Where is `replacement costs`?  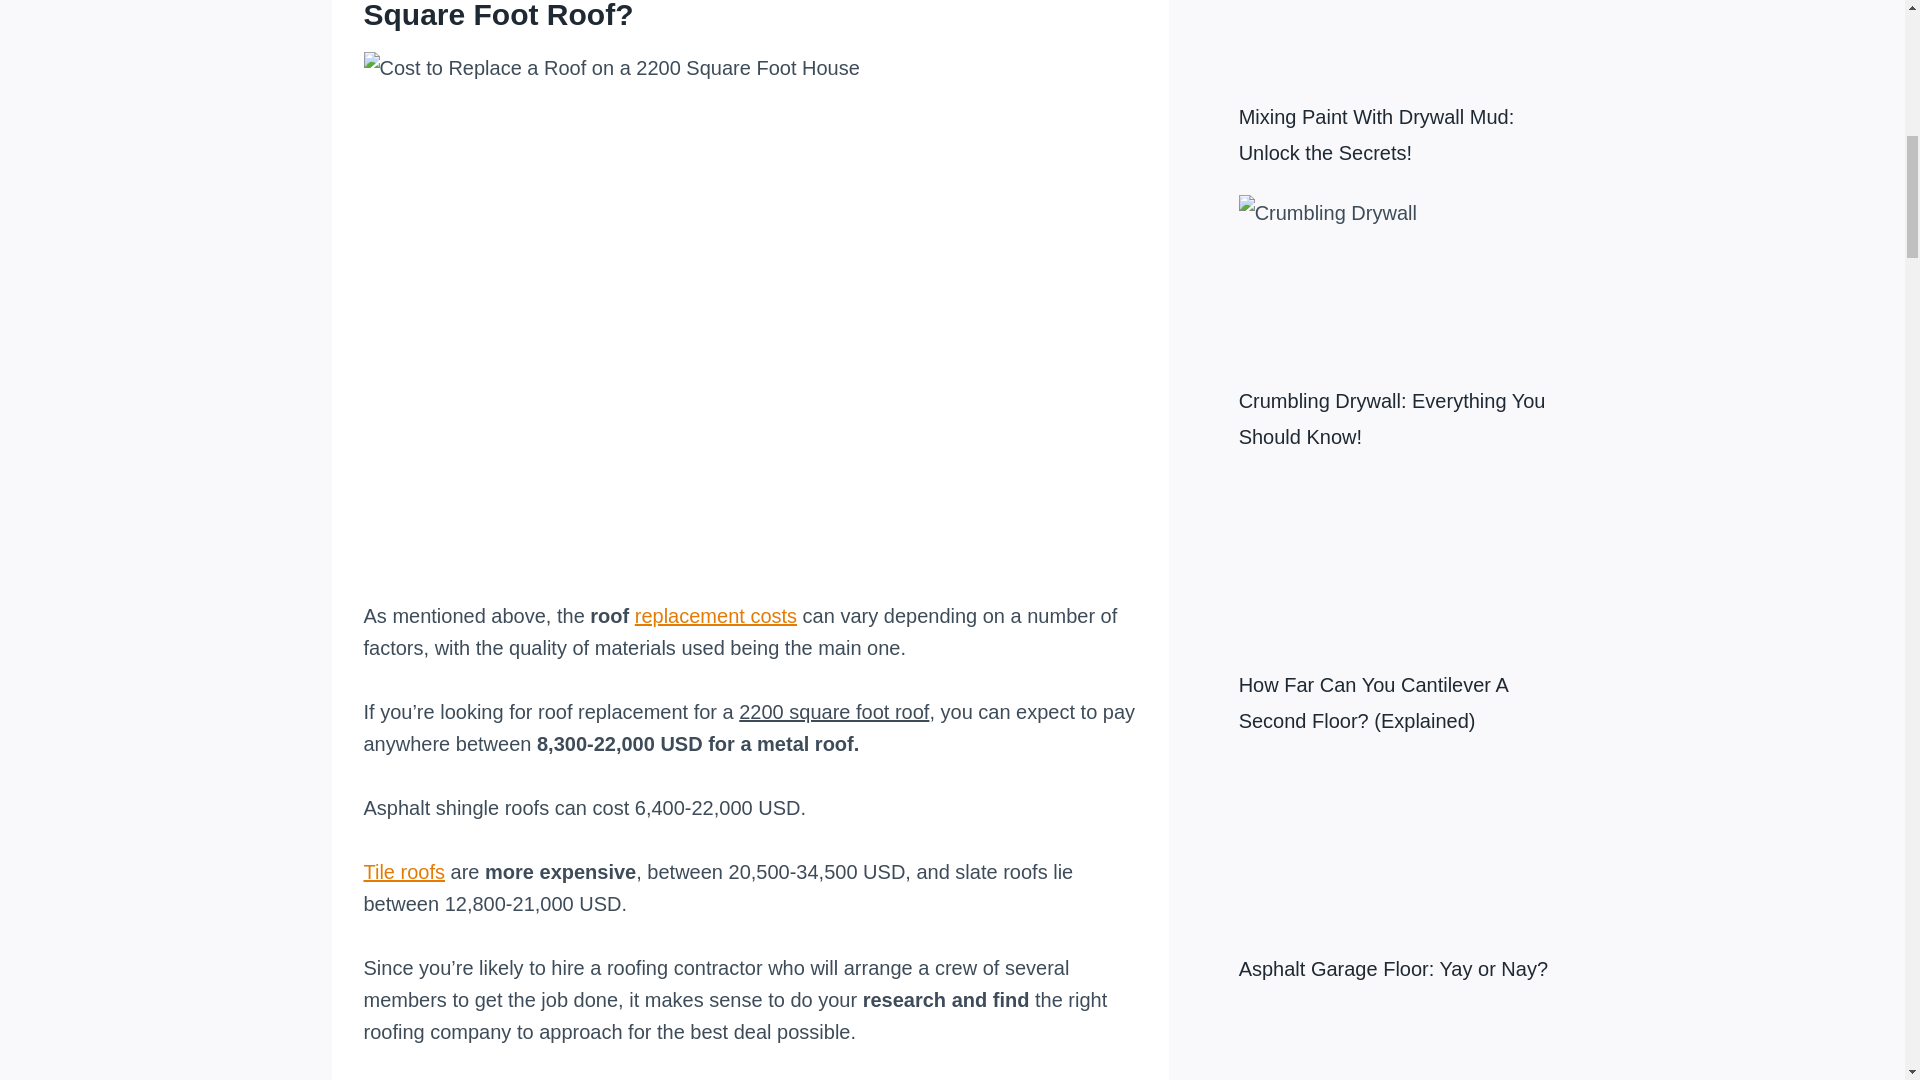
replacement costs is located at coordinates (716, 616).